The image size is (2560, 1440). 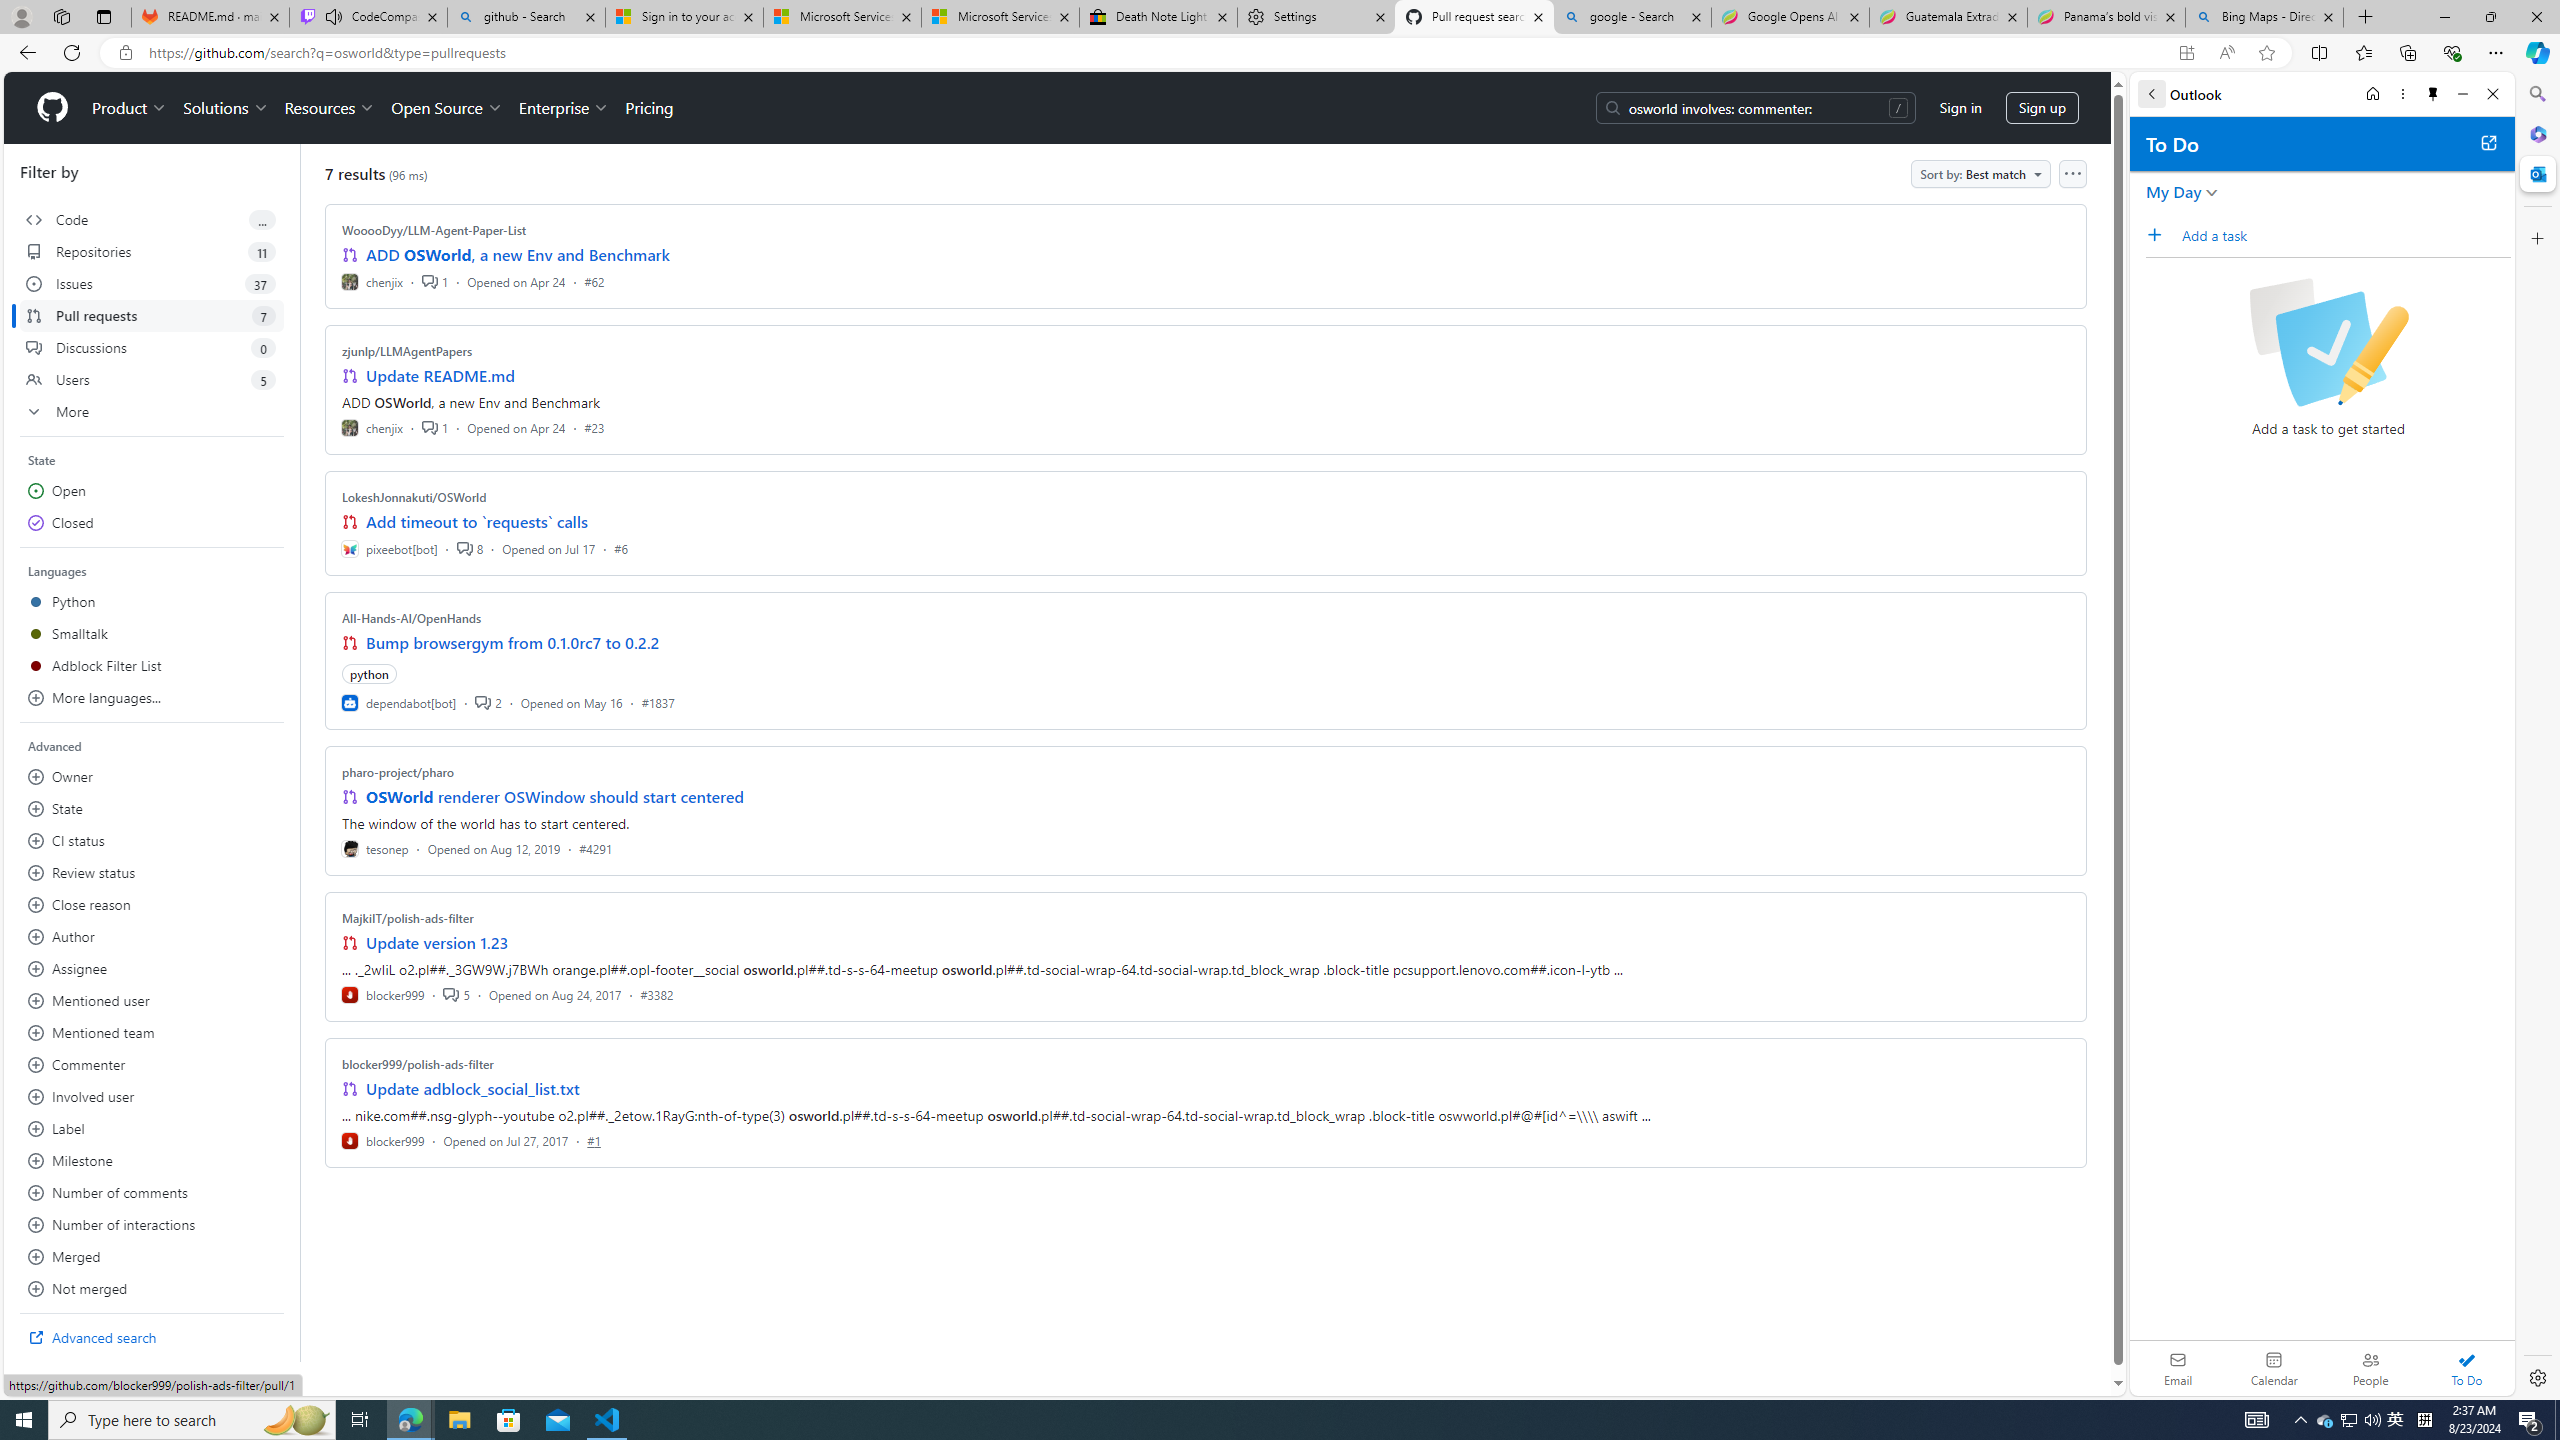 I want to click on Calendar. Date today is 22, so click(x=2274, y=1368).